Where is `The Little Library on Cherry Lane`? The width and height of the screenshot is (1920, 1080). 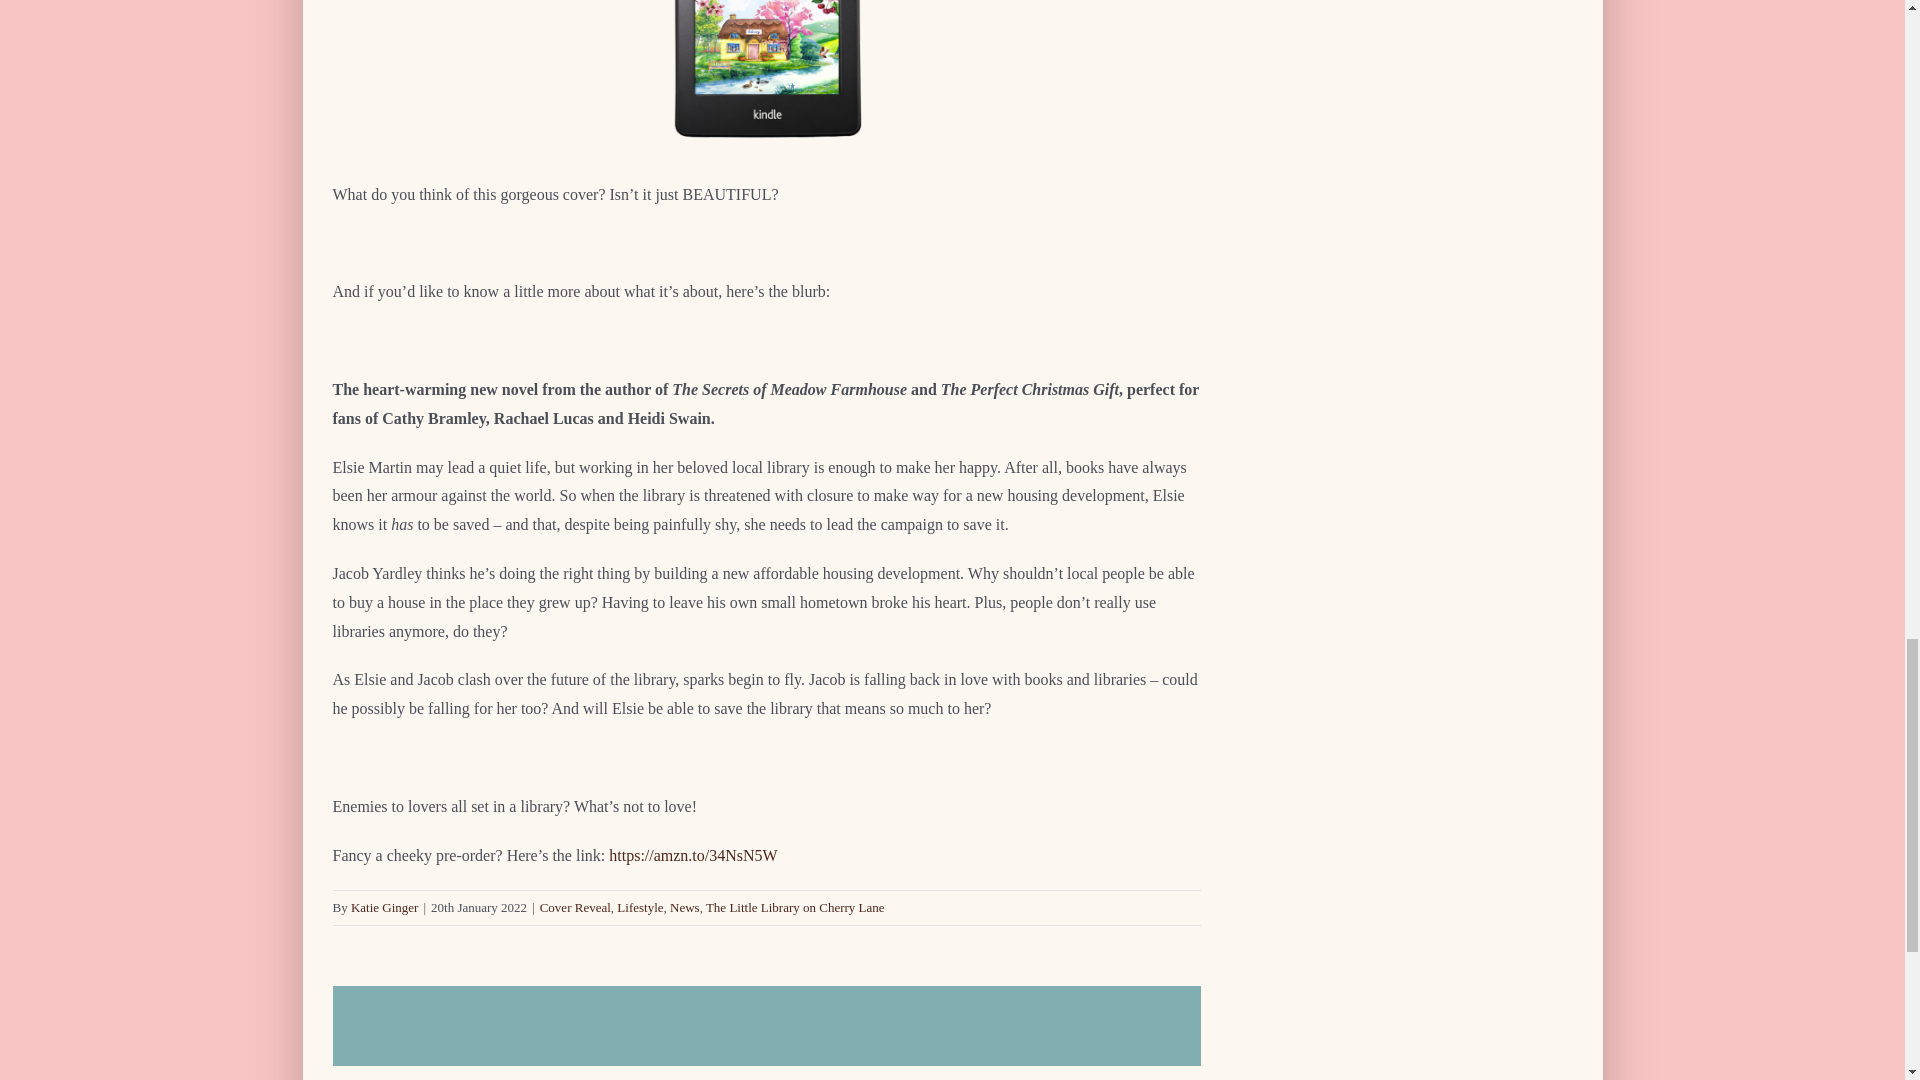 The Little Library on Cherry Lane is located at coordinates (796, 906).